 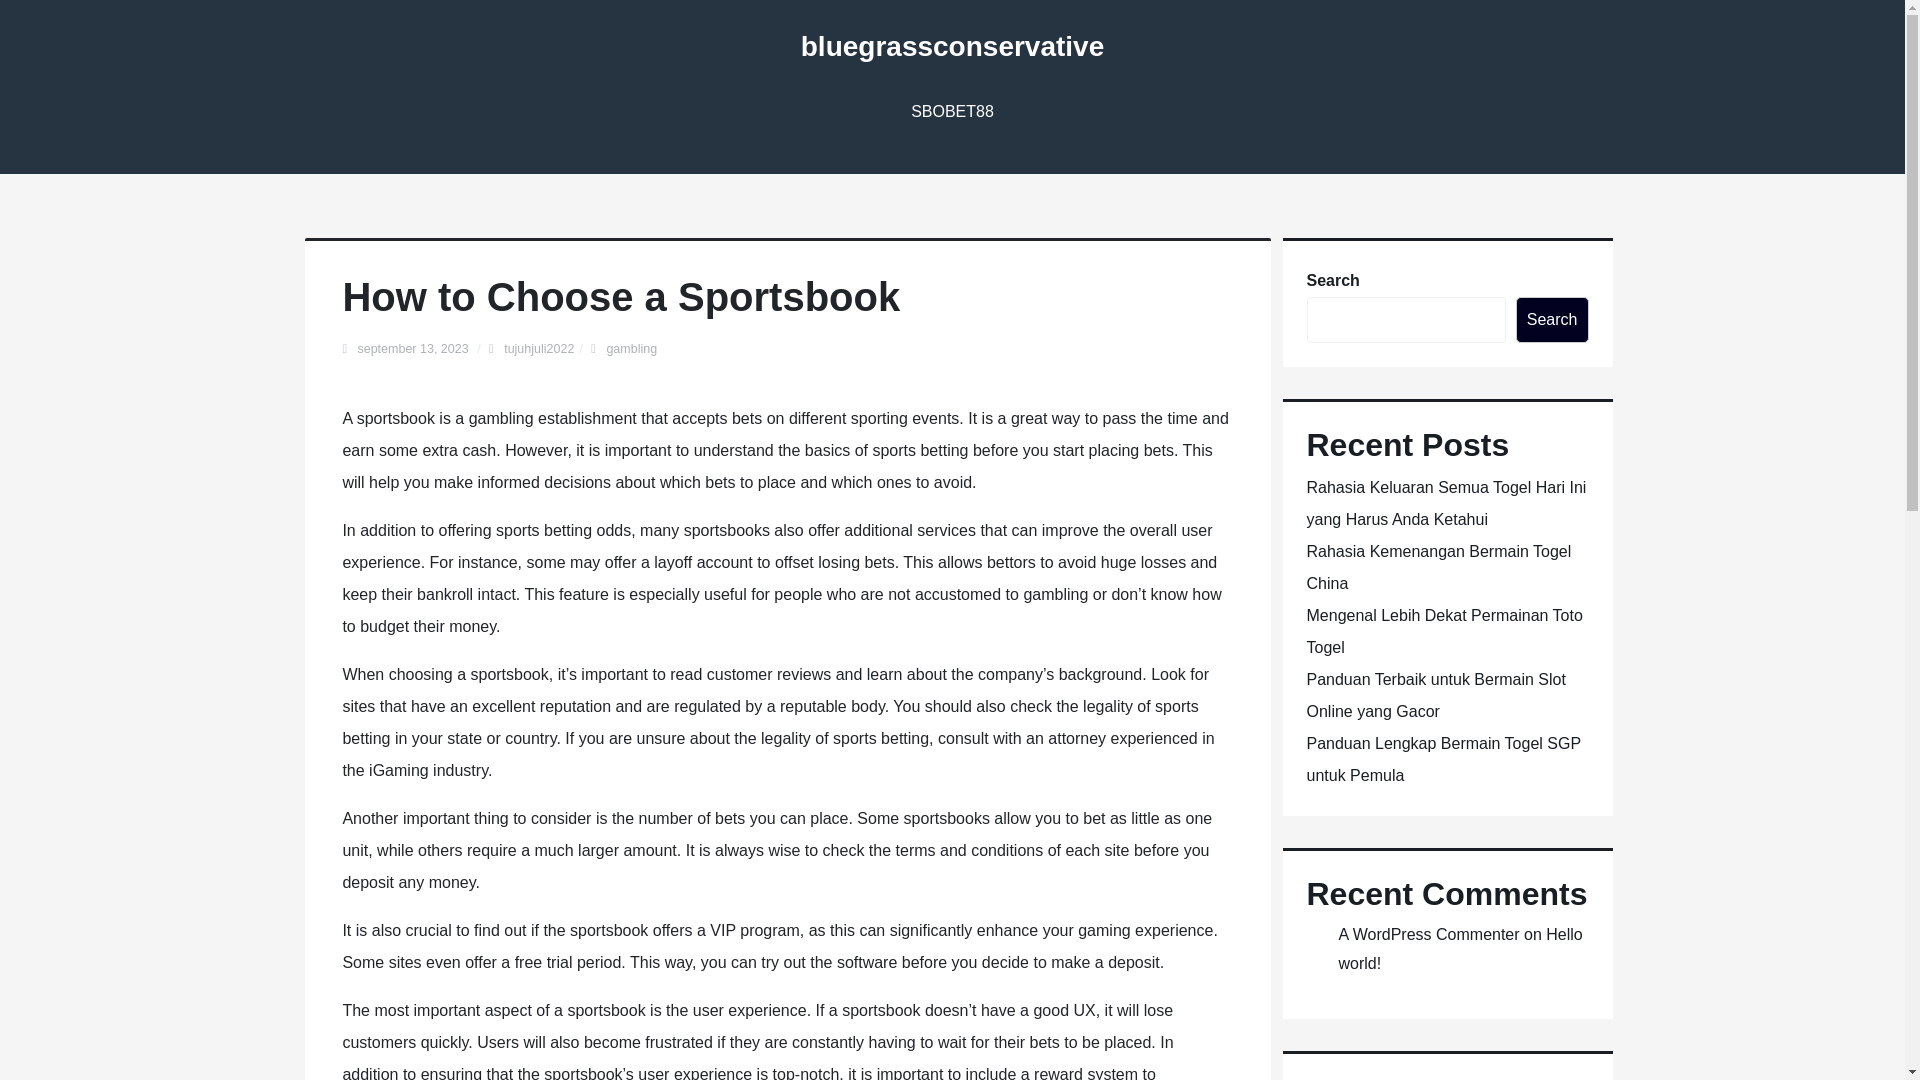 I want to click on gambling, so click(x=631, y=349).